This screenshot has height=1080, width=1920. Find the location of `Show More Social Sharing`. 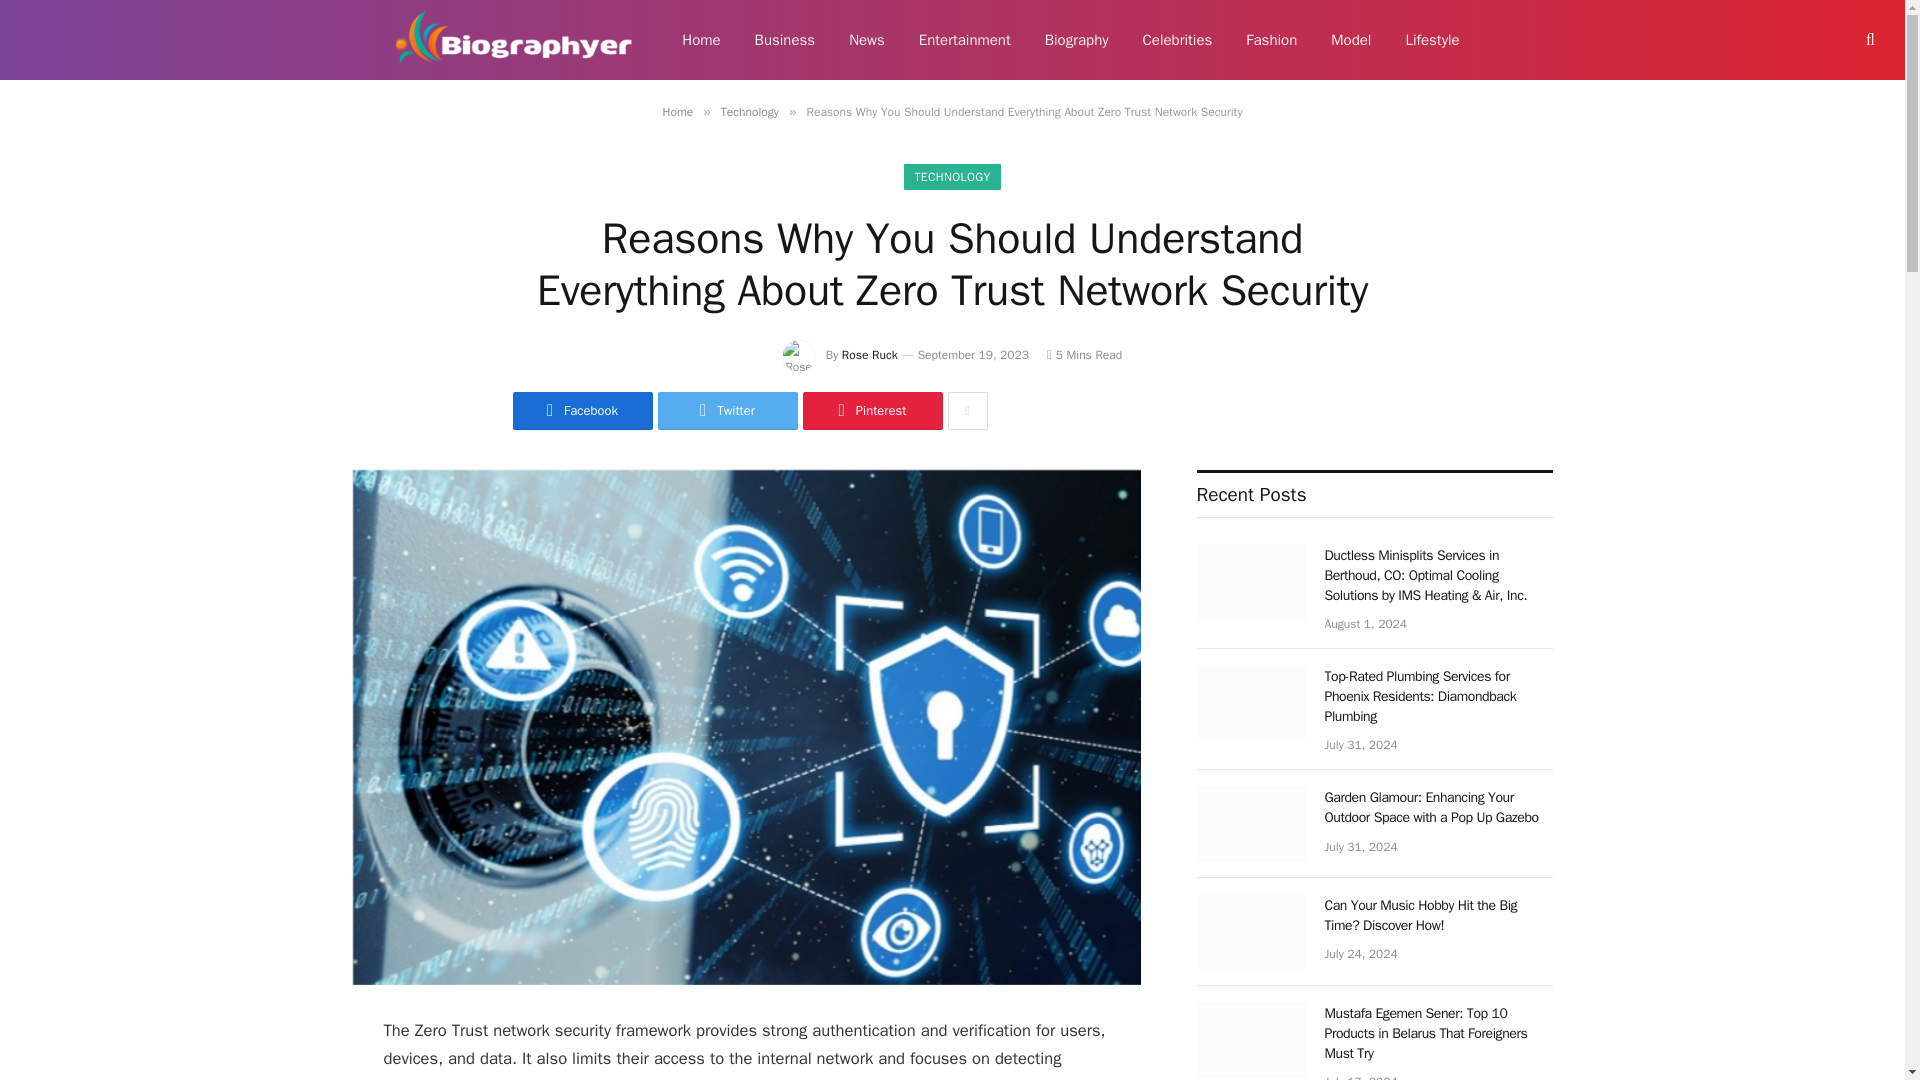

Show More Social Sharing is located at coordinates (968, 410).